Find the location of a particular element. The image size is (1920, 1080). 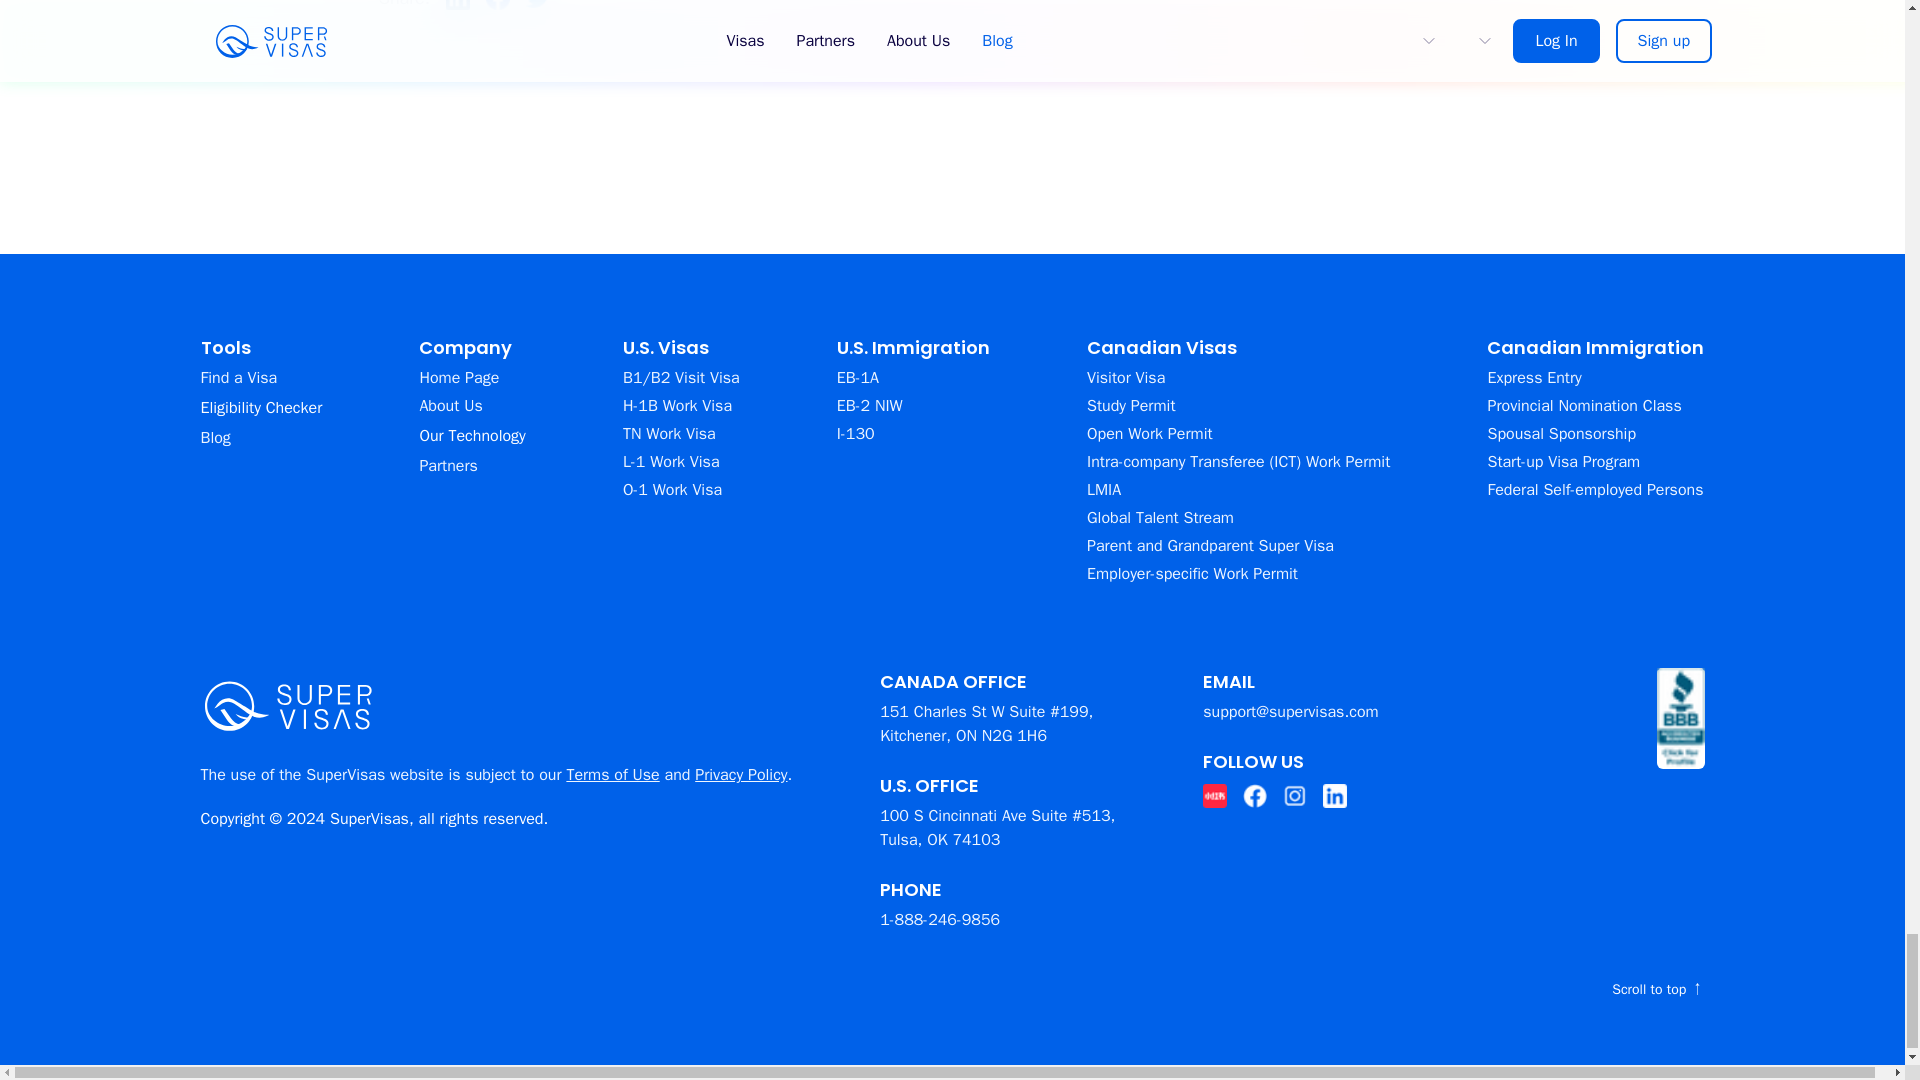

Open Work Permit is located at coordinates (1238, 434).